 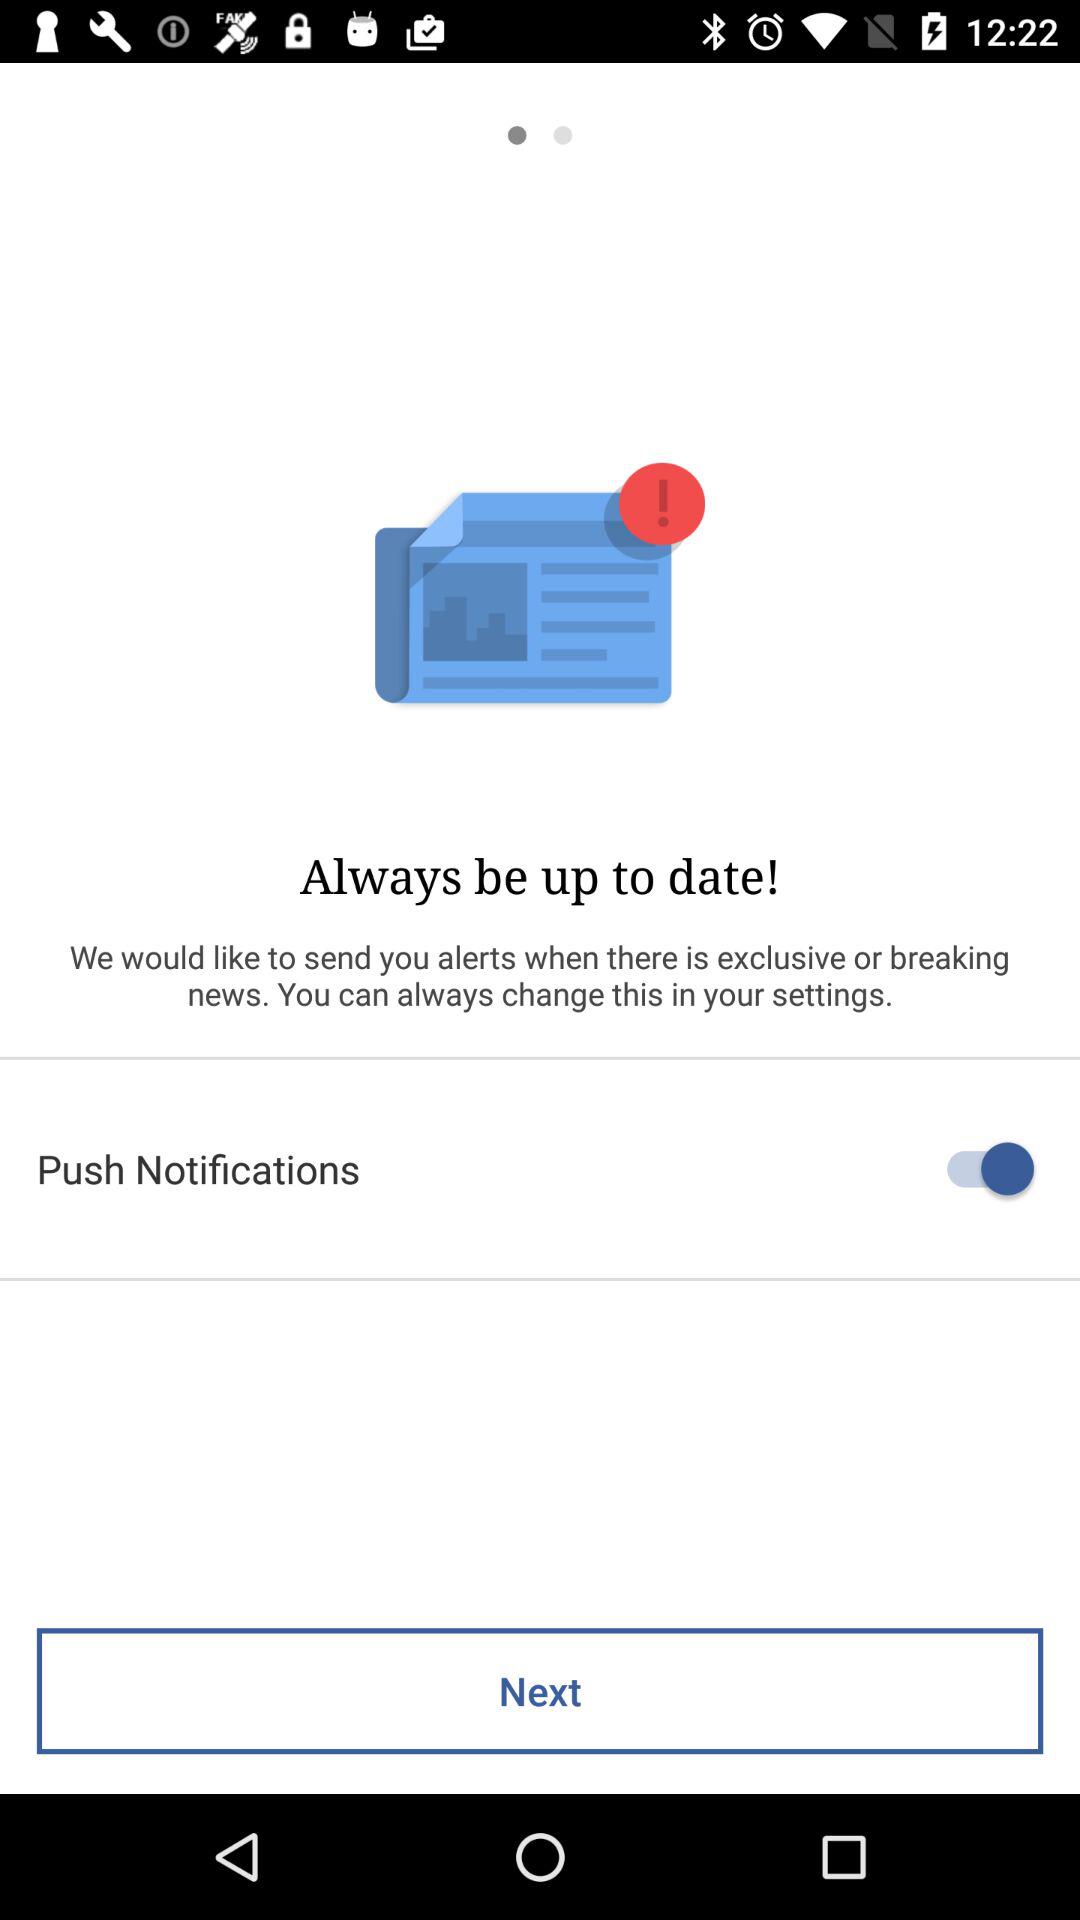 I want to click on select the push notifications item, so click(x=540, y=1168).